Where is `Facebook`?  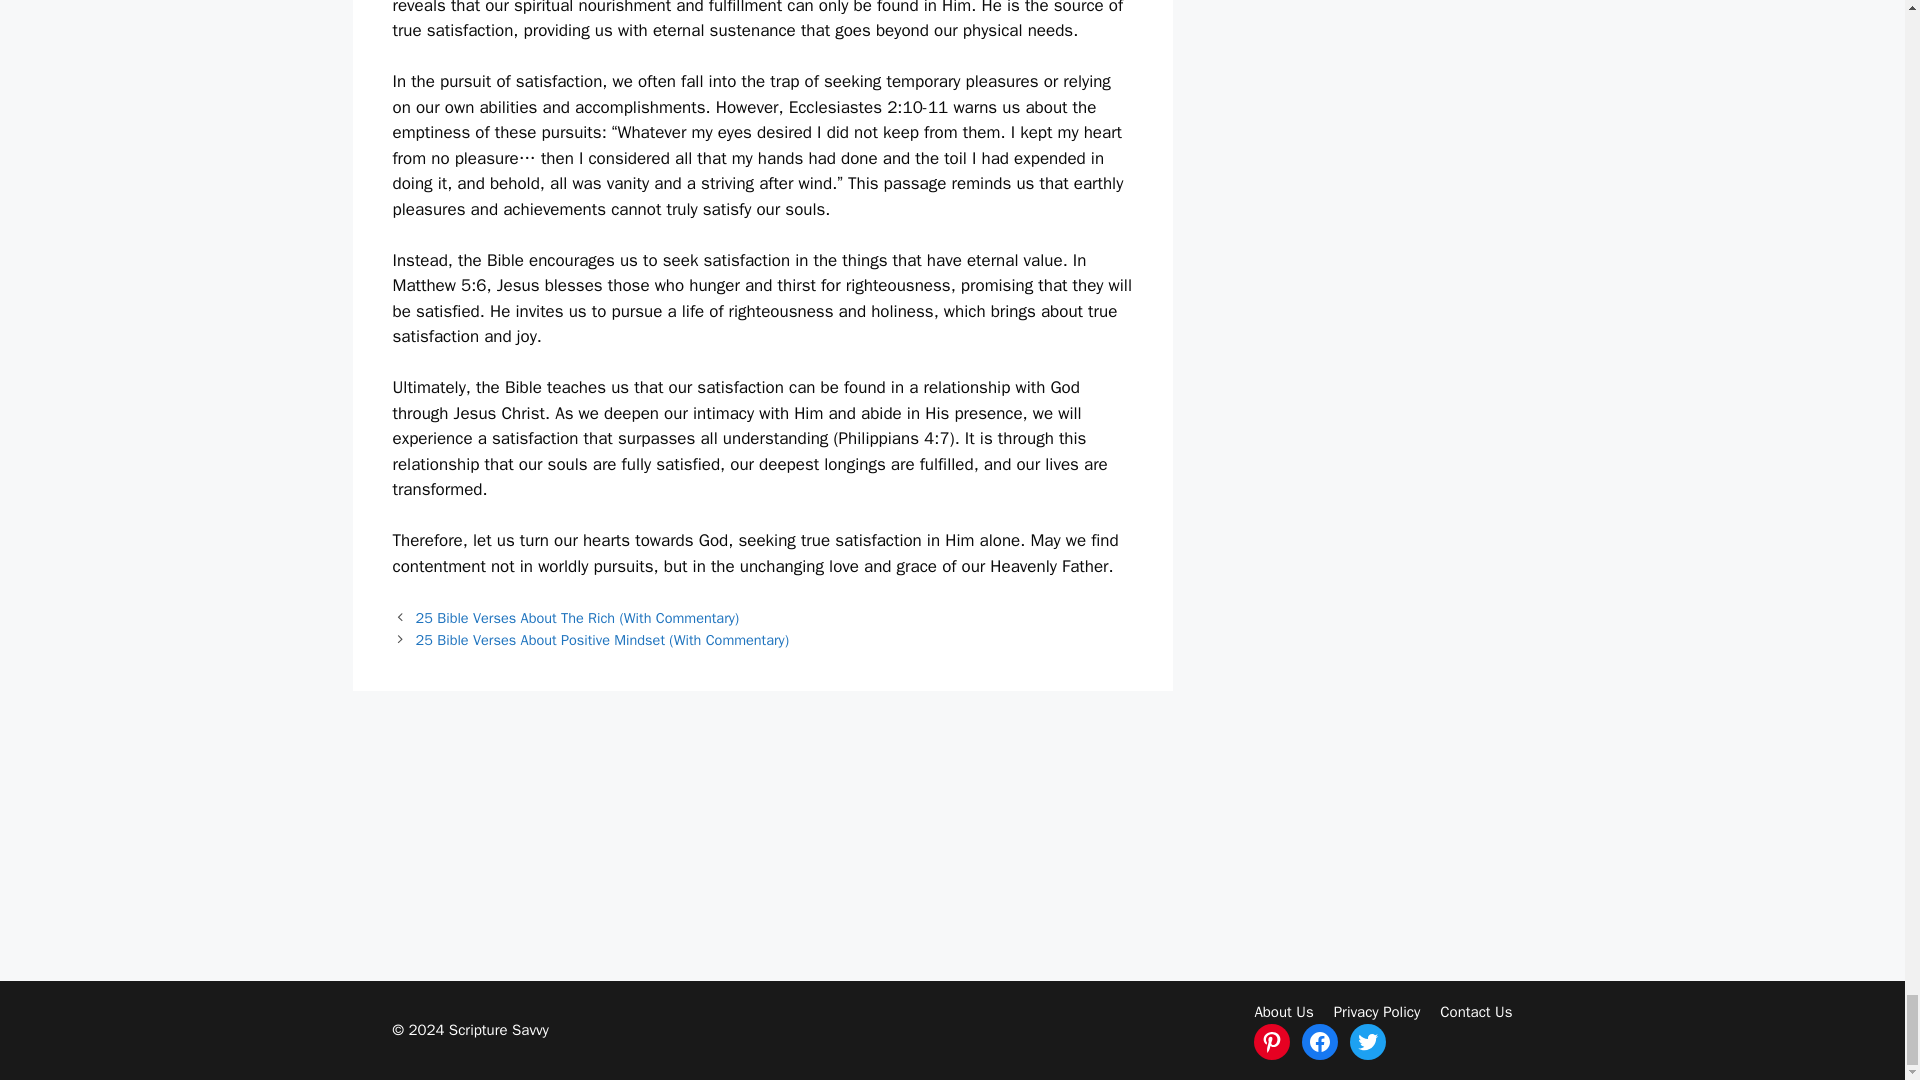
Facebook is located at coordinates (1320, 1041).